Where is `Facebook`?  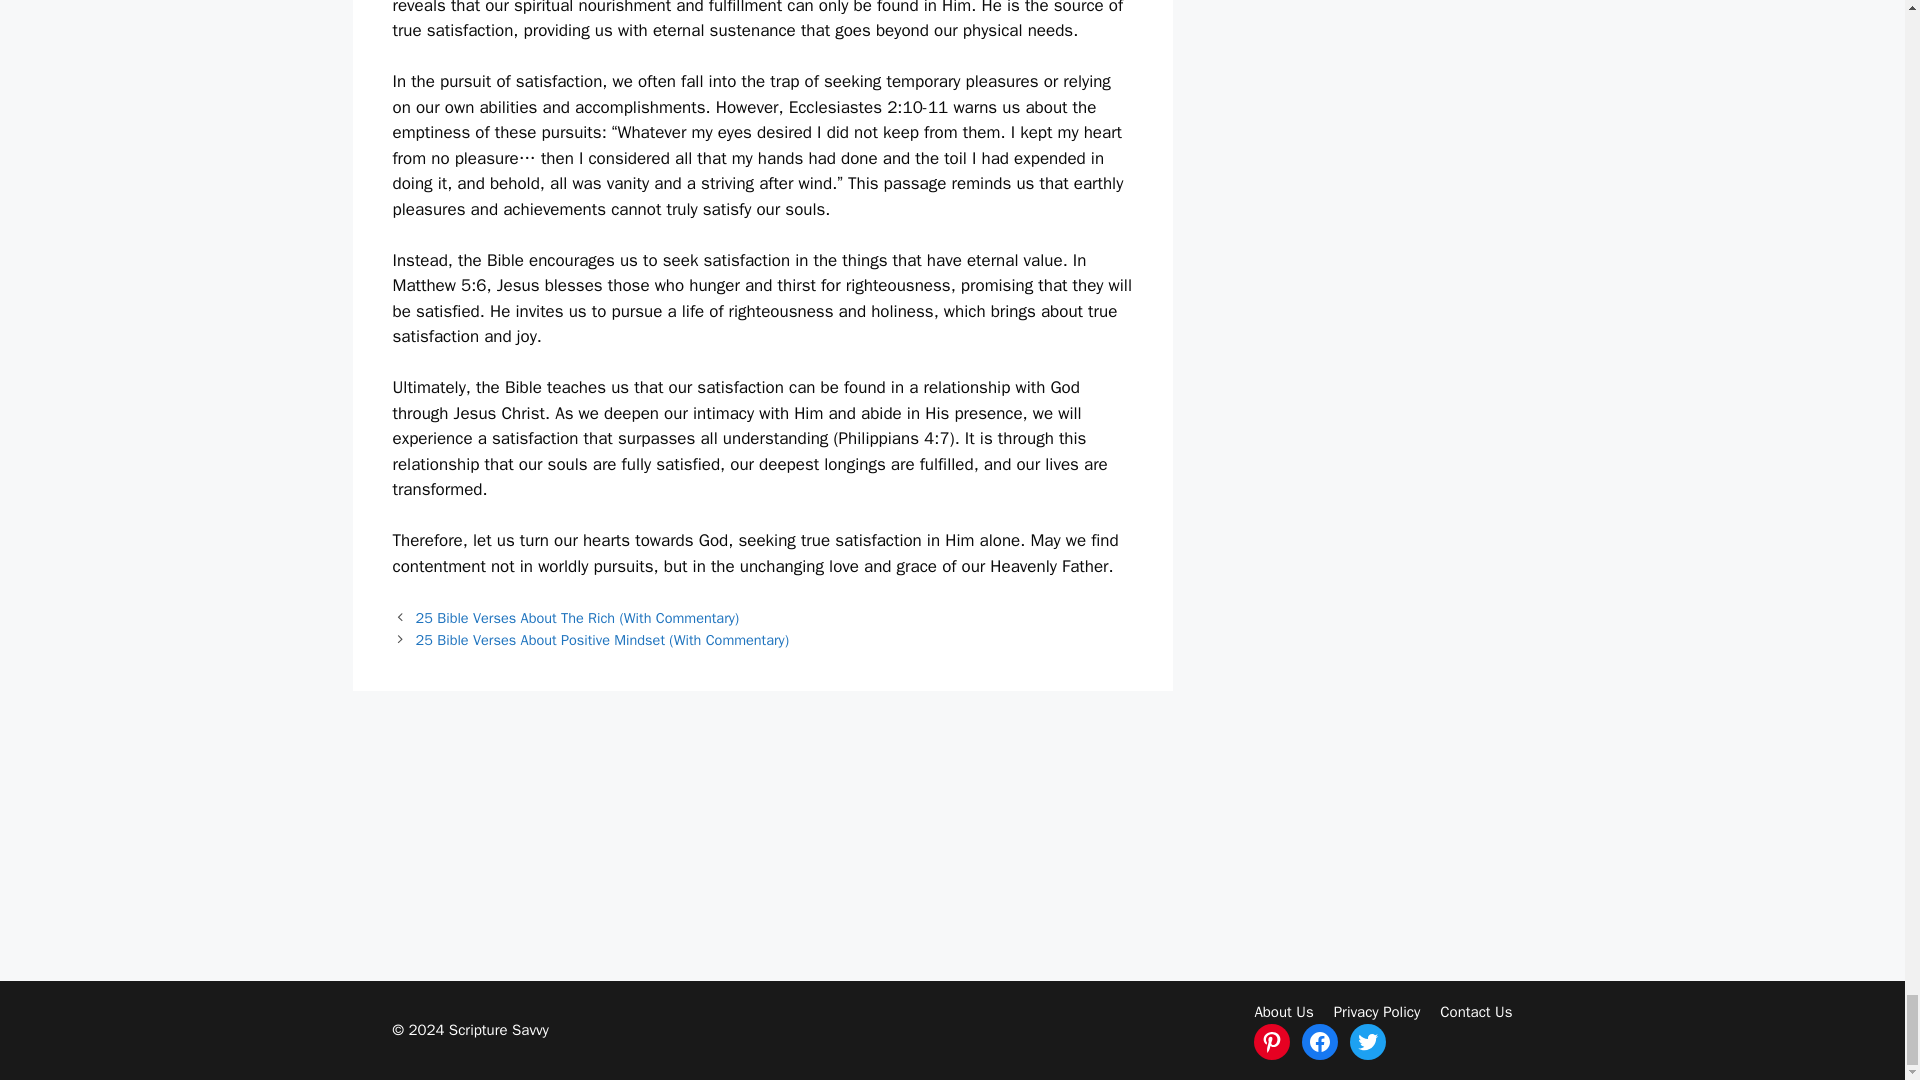
Facebook is located at coordinates (1320, 1041).